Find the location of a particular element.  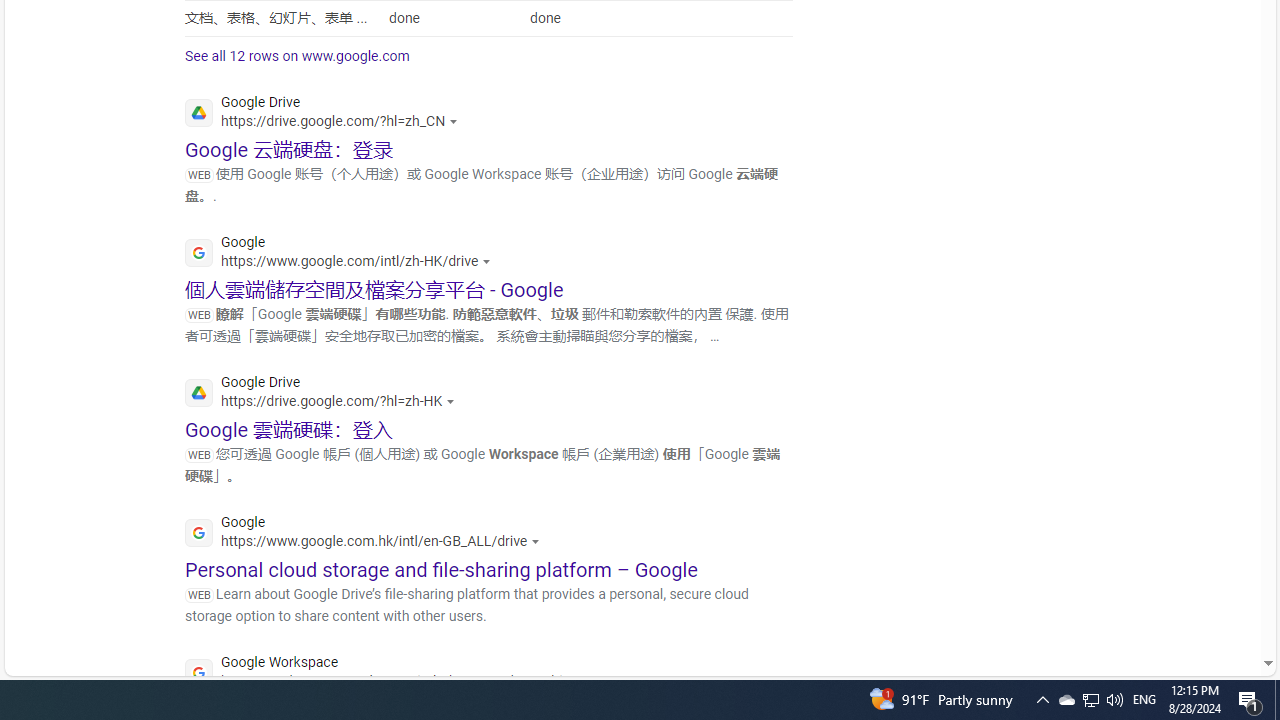

Google Workspace is located at coordinates (392, 674).